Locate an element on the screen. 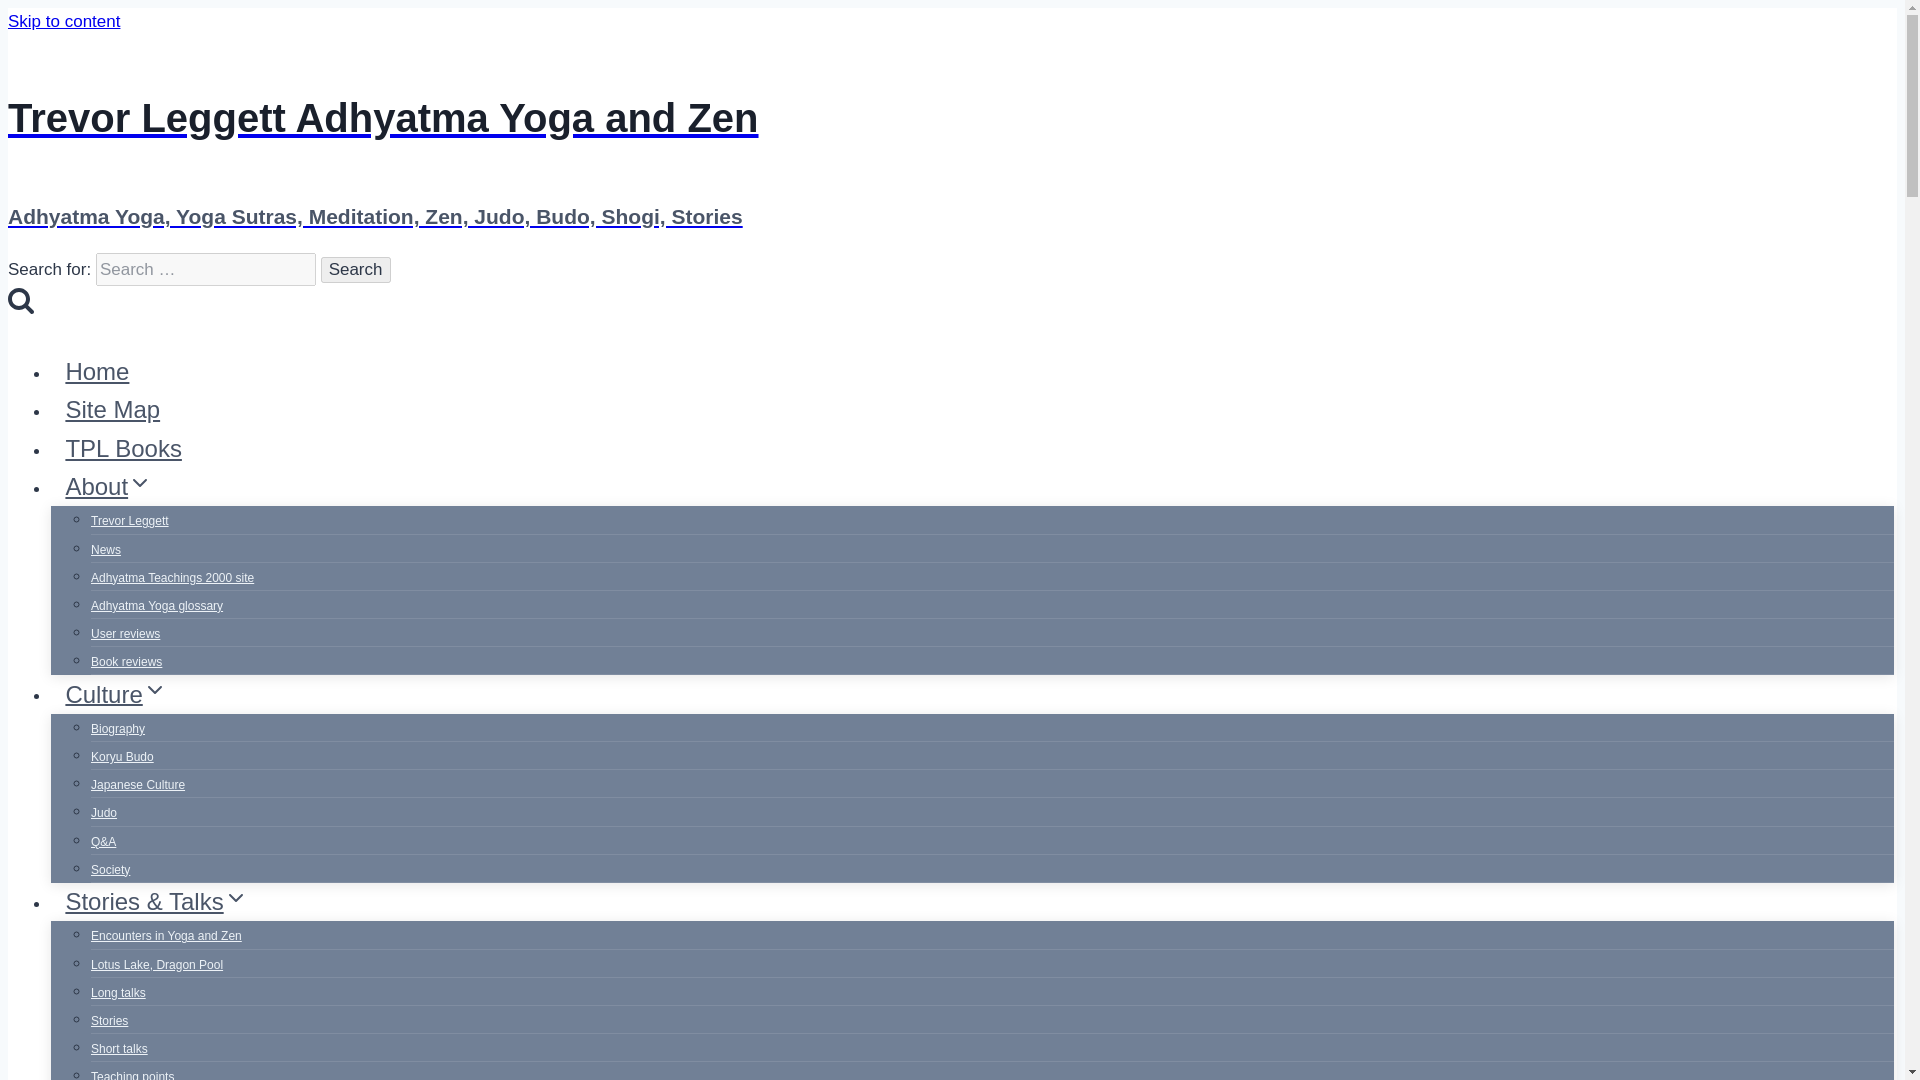 The image size is (1920, 1080). Biography is located at coordinates (118, 728).